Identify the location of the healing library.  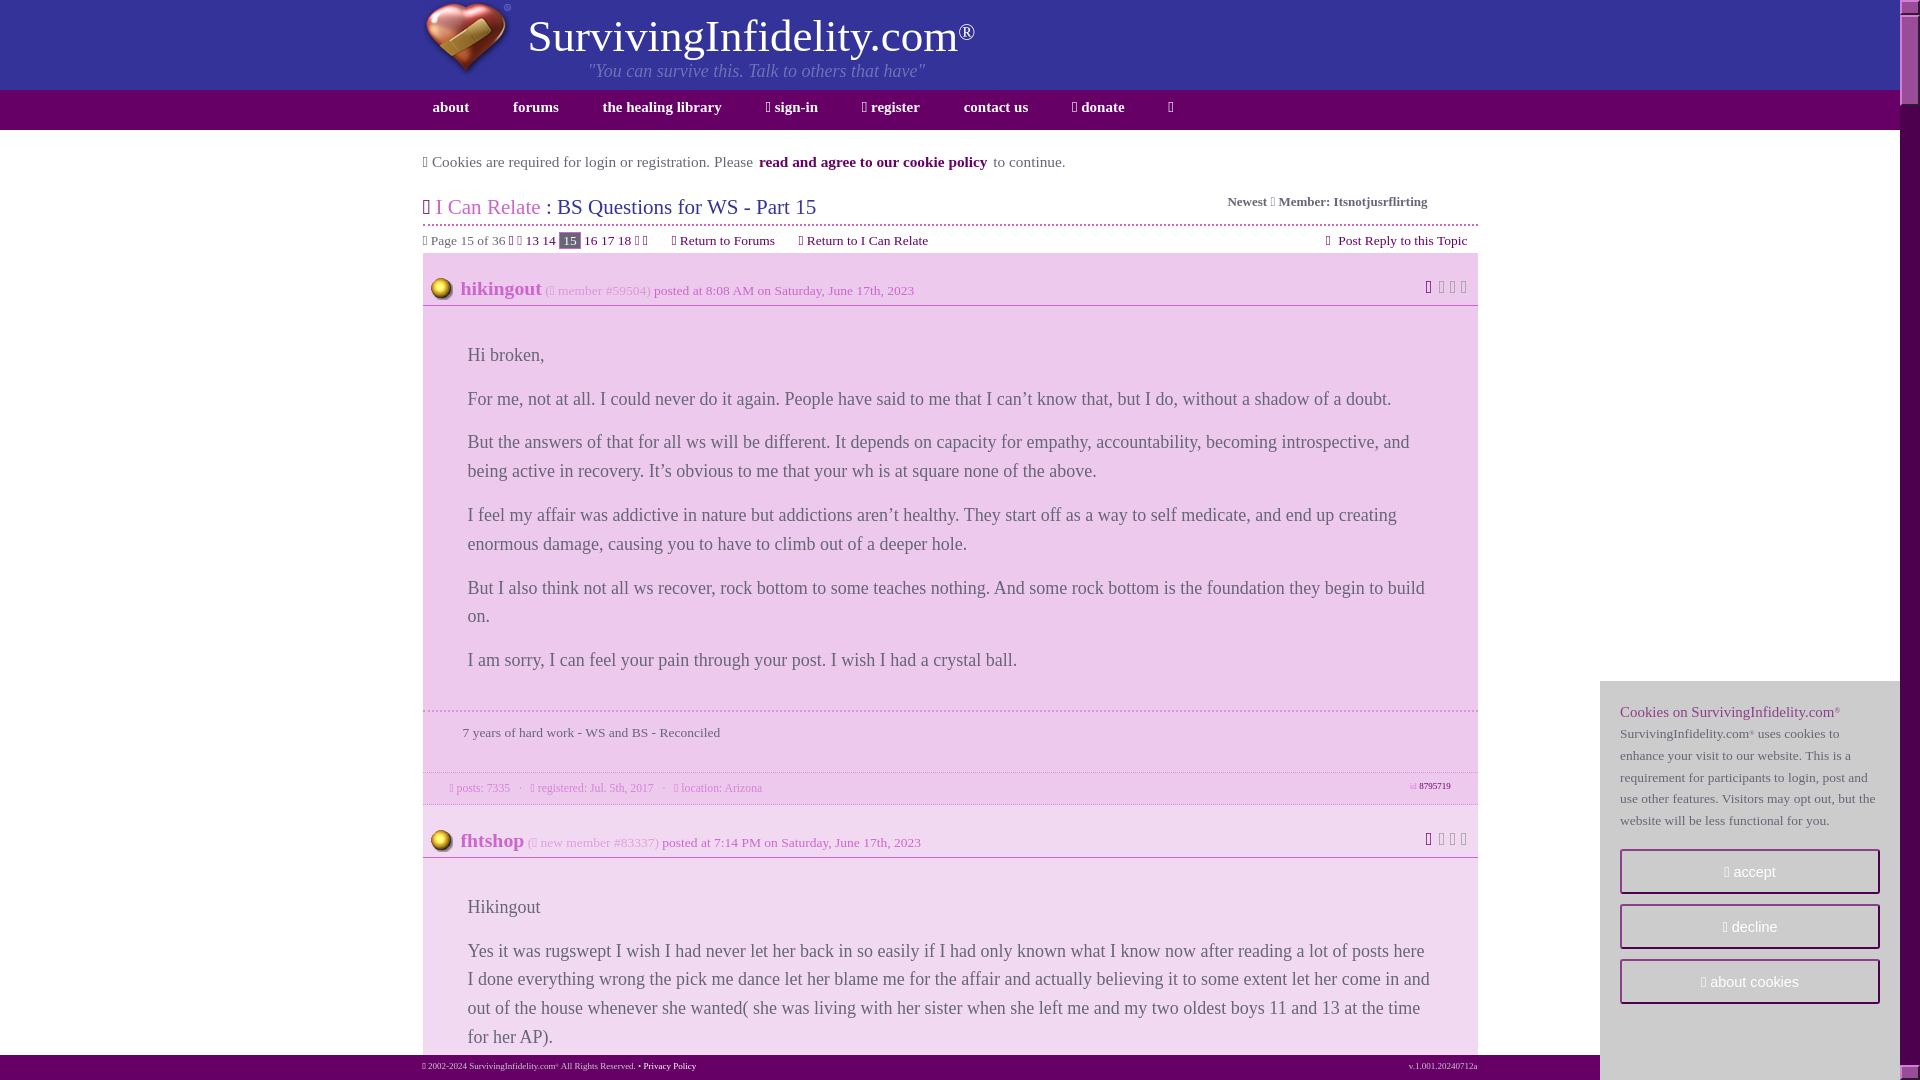
(662, 109).